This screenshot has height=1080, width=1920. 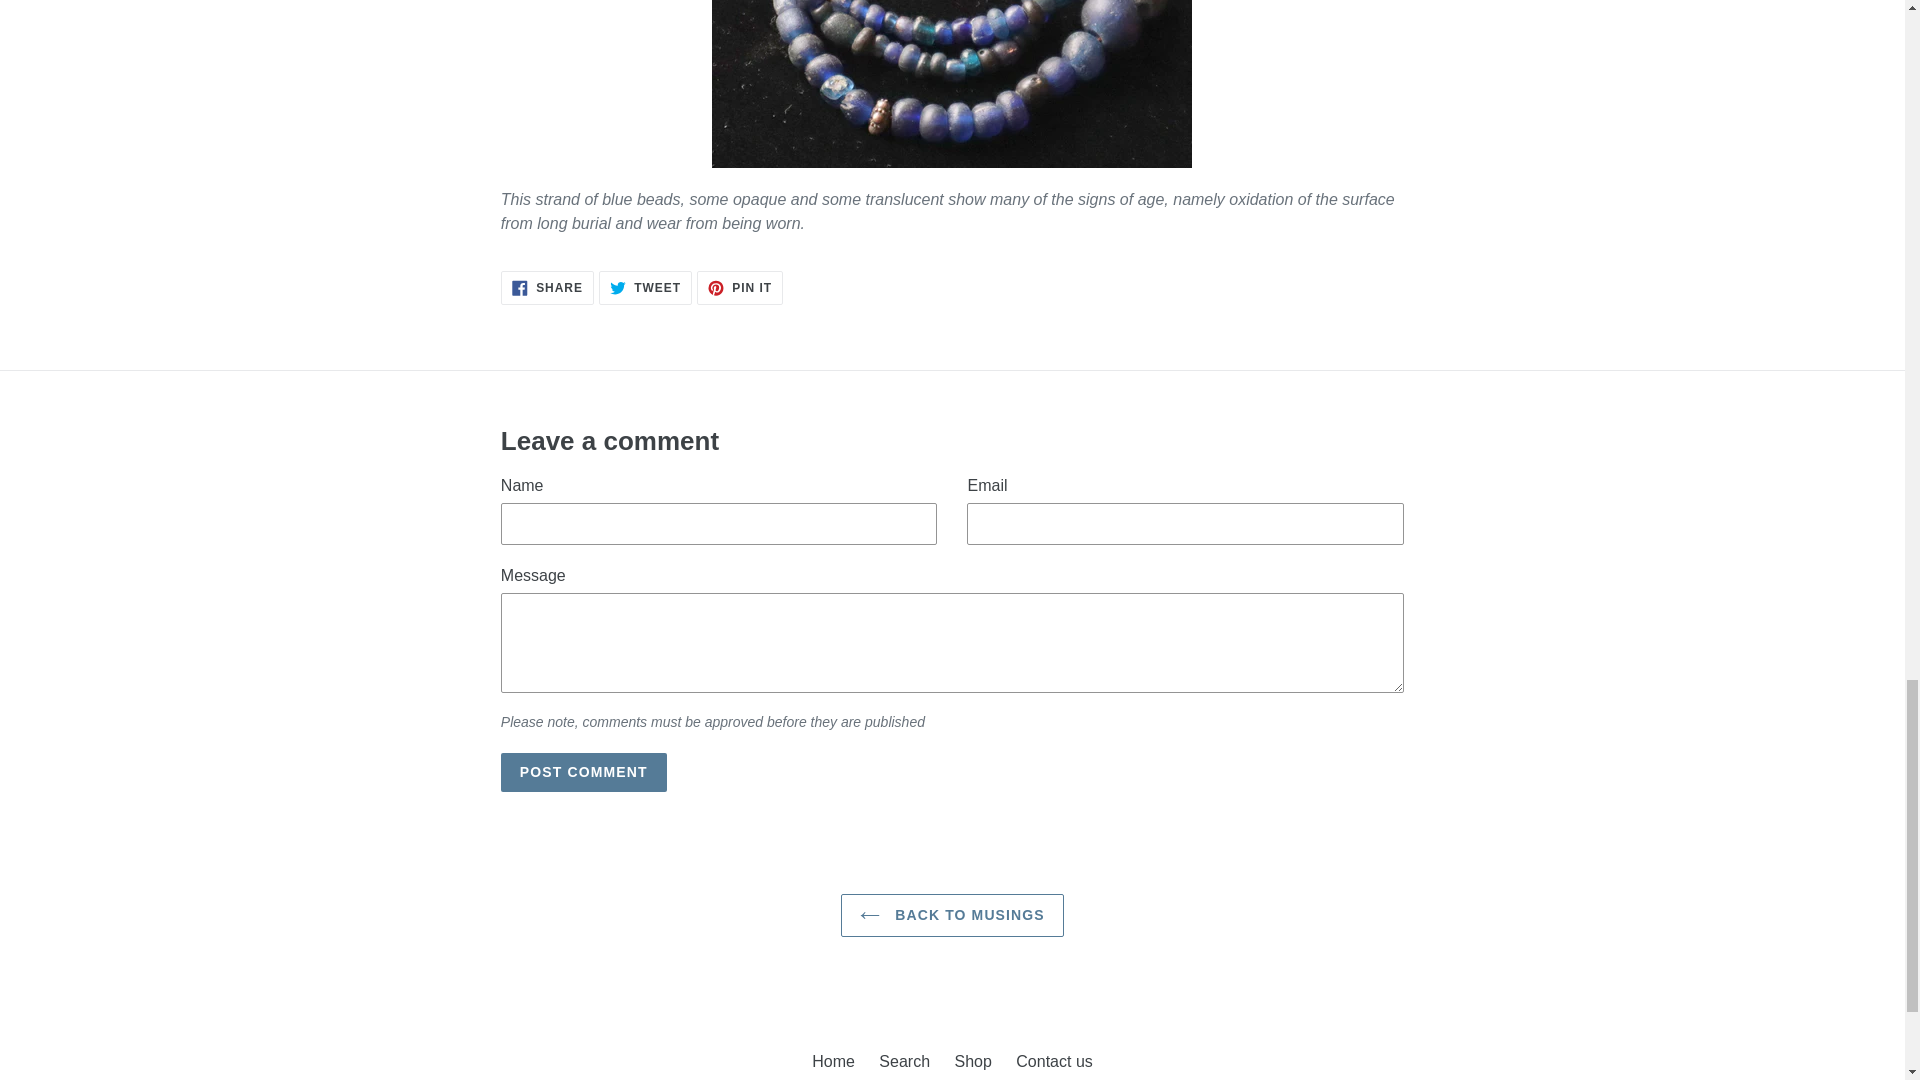 I want to click on BACK TO MUSINGS, so click(x=645, y=288).